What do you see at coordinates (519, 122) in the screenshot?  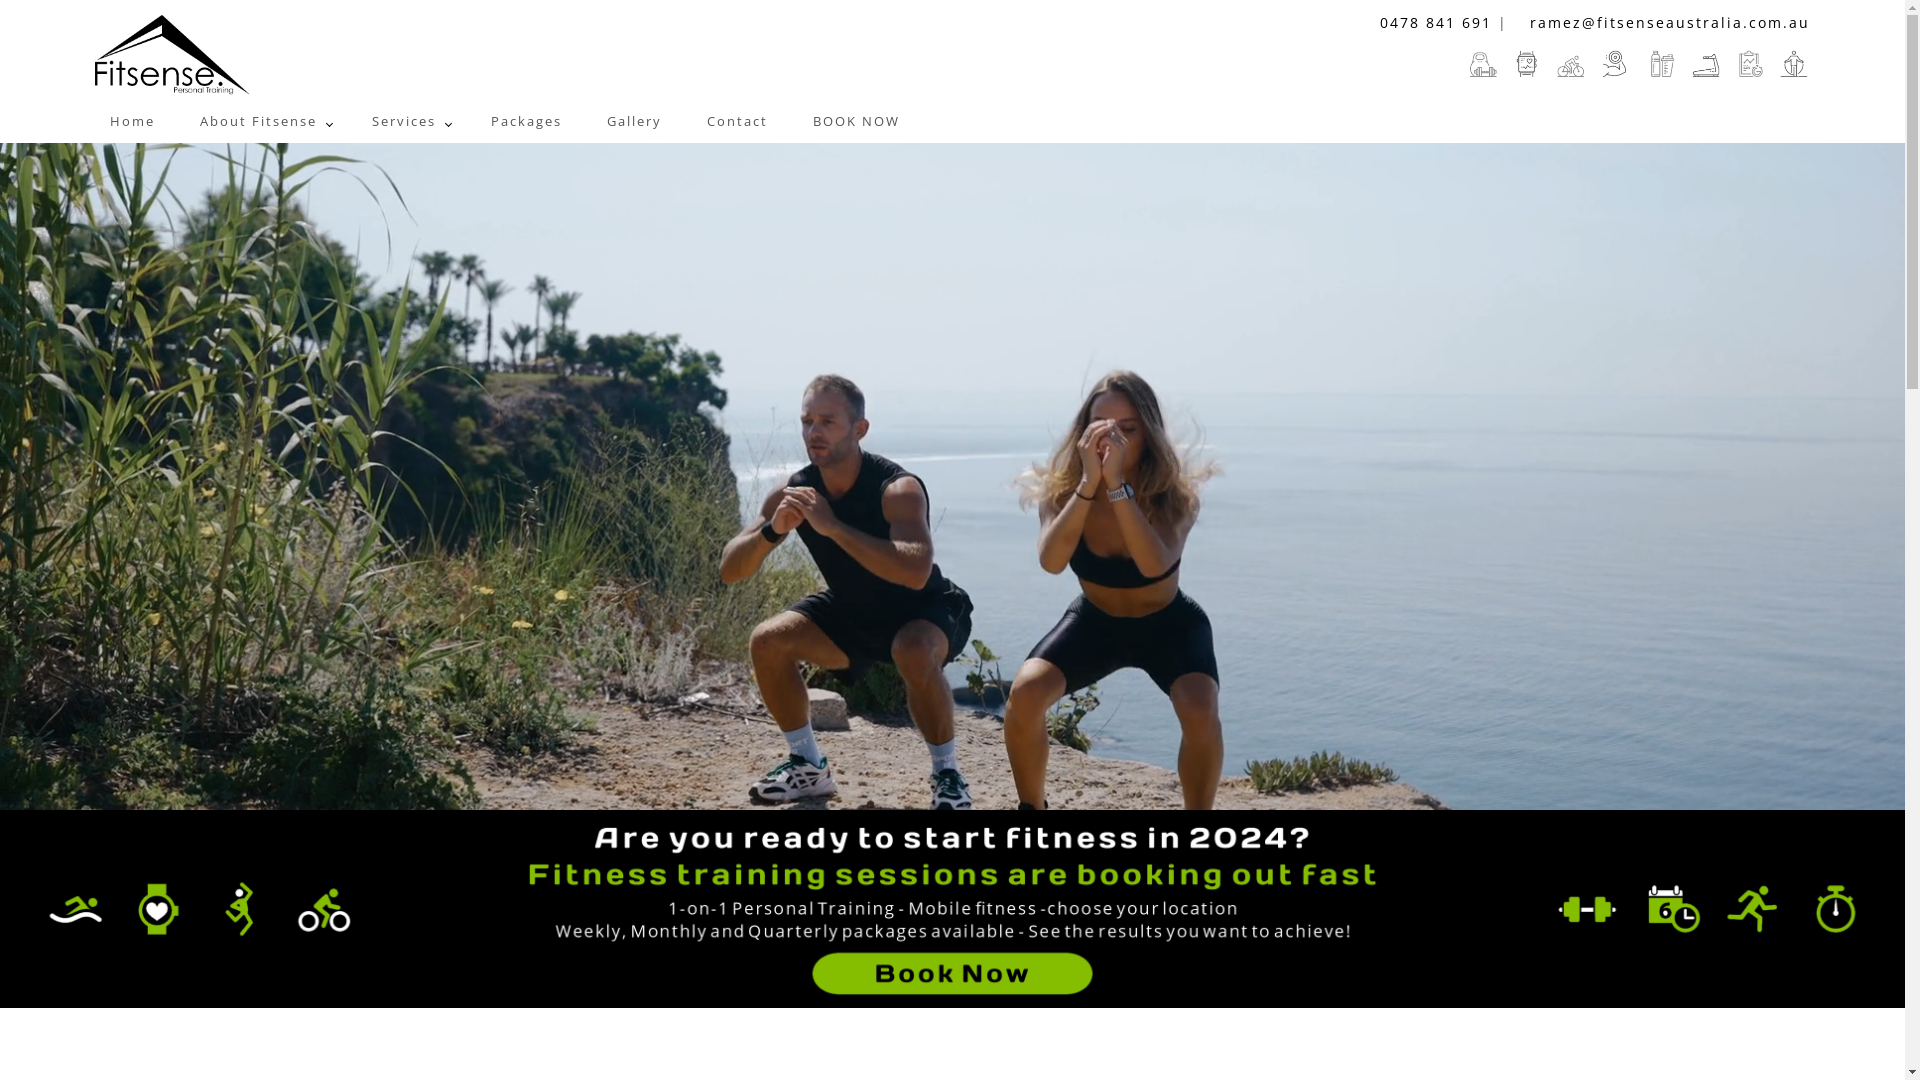 I see `Packages` at bounding box center [519, 122].